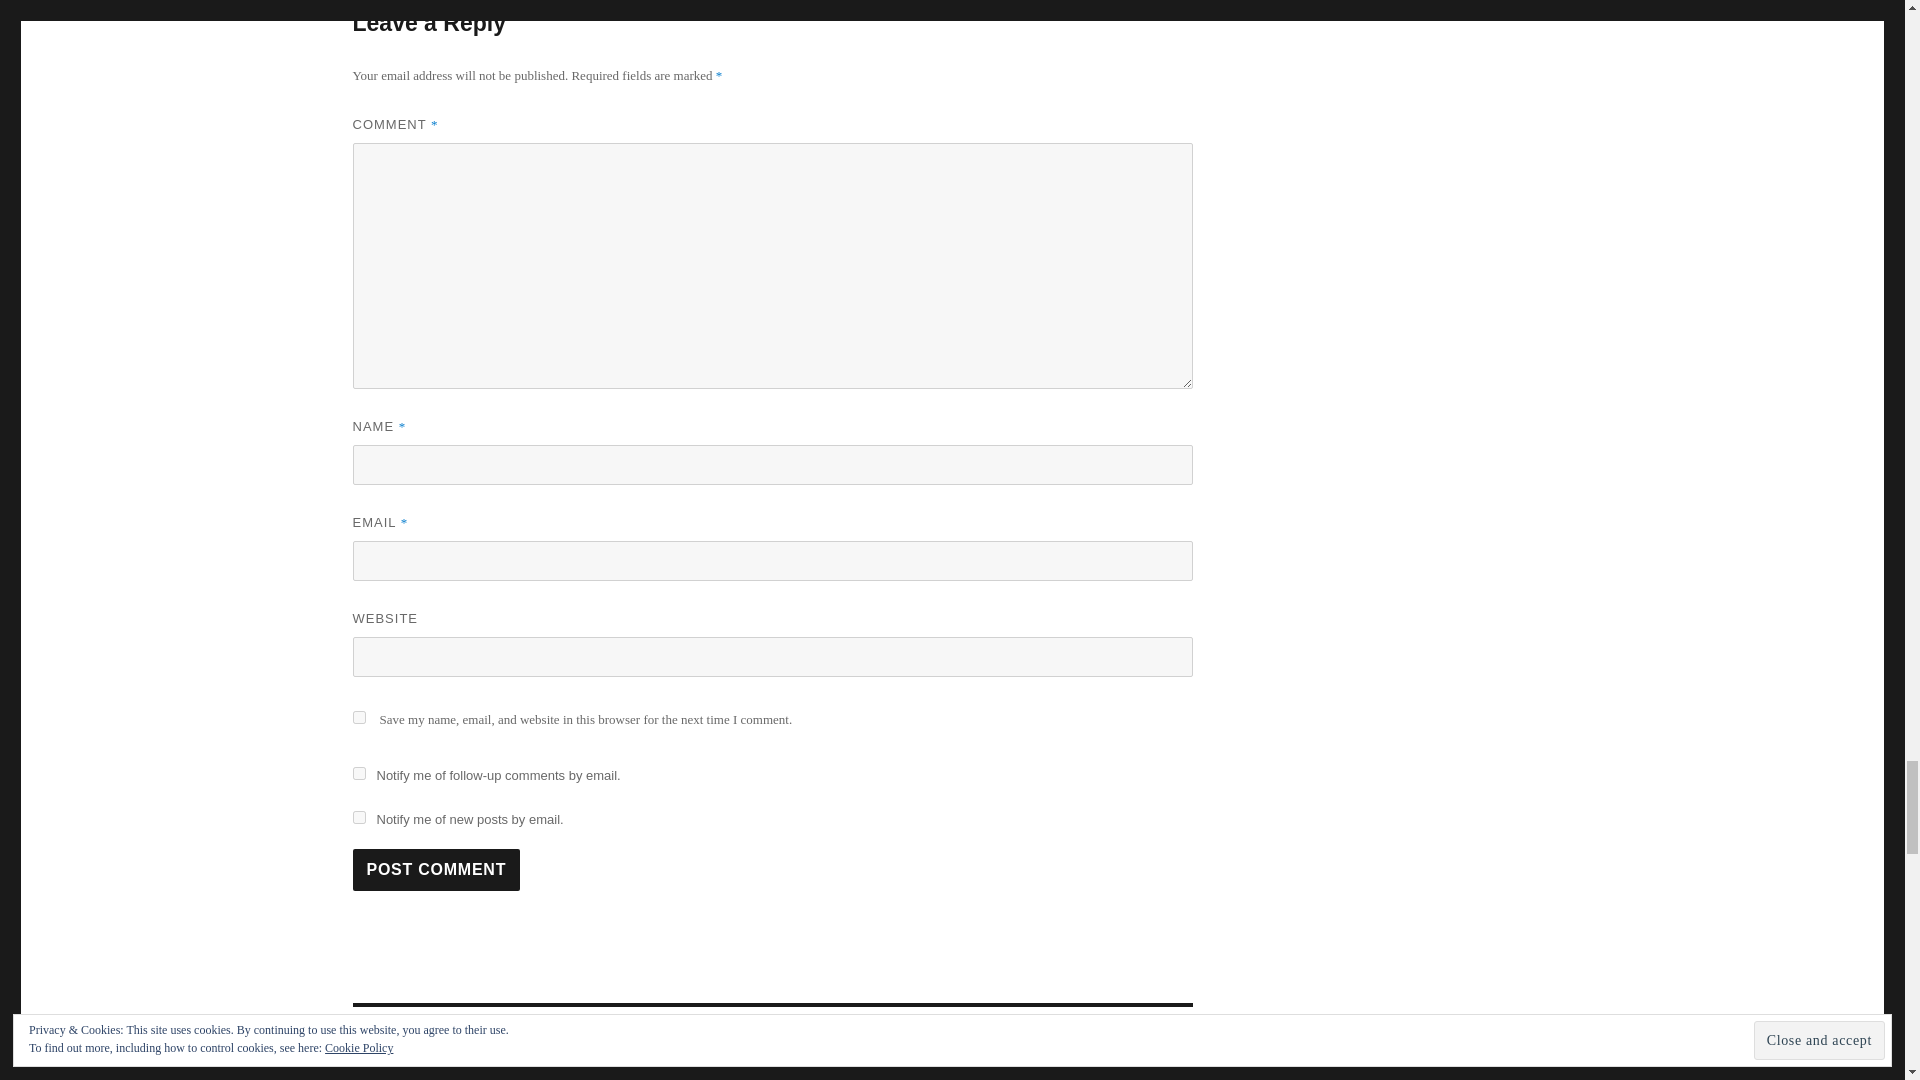 This screenshot has width=1920, height=1080. What do you see at coordinates (436, 870) in the screenshot?
I see `Post Comment` at bounding box center [436, 870].